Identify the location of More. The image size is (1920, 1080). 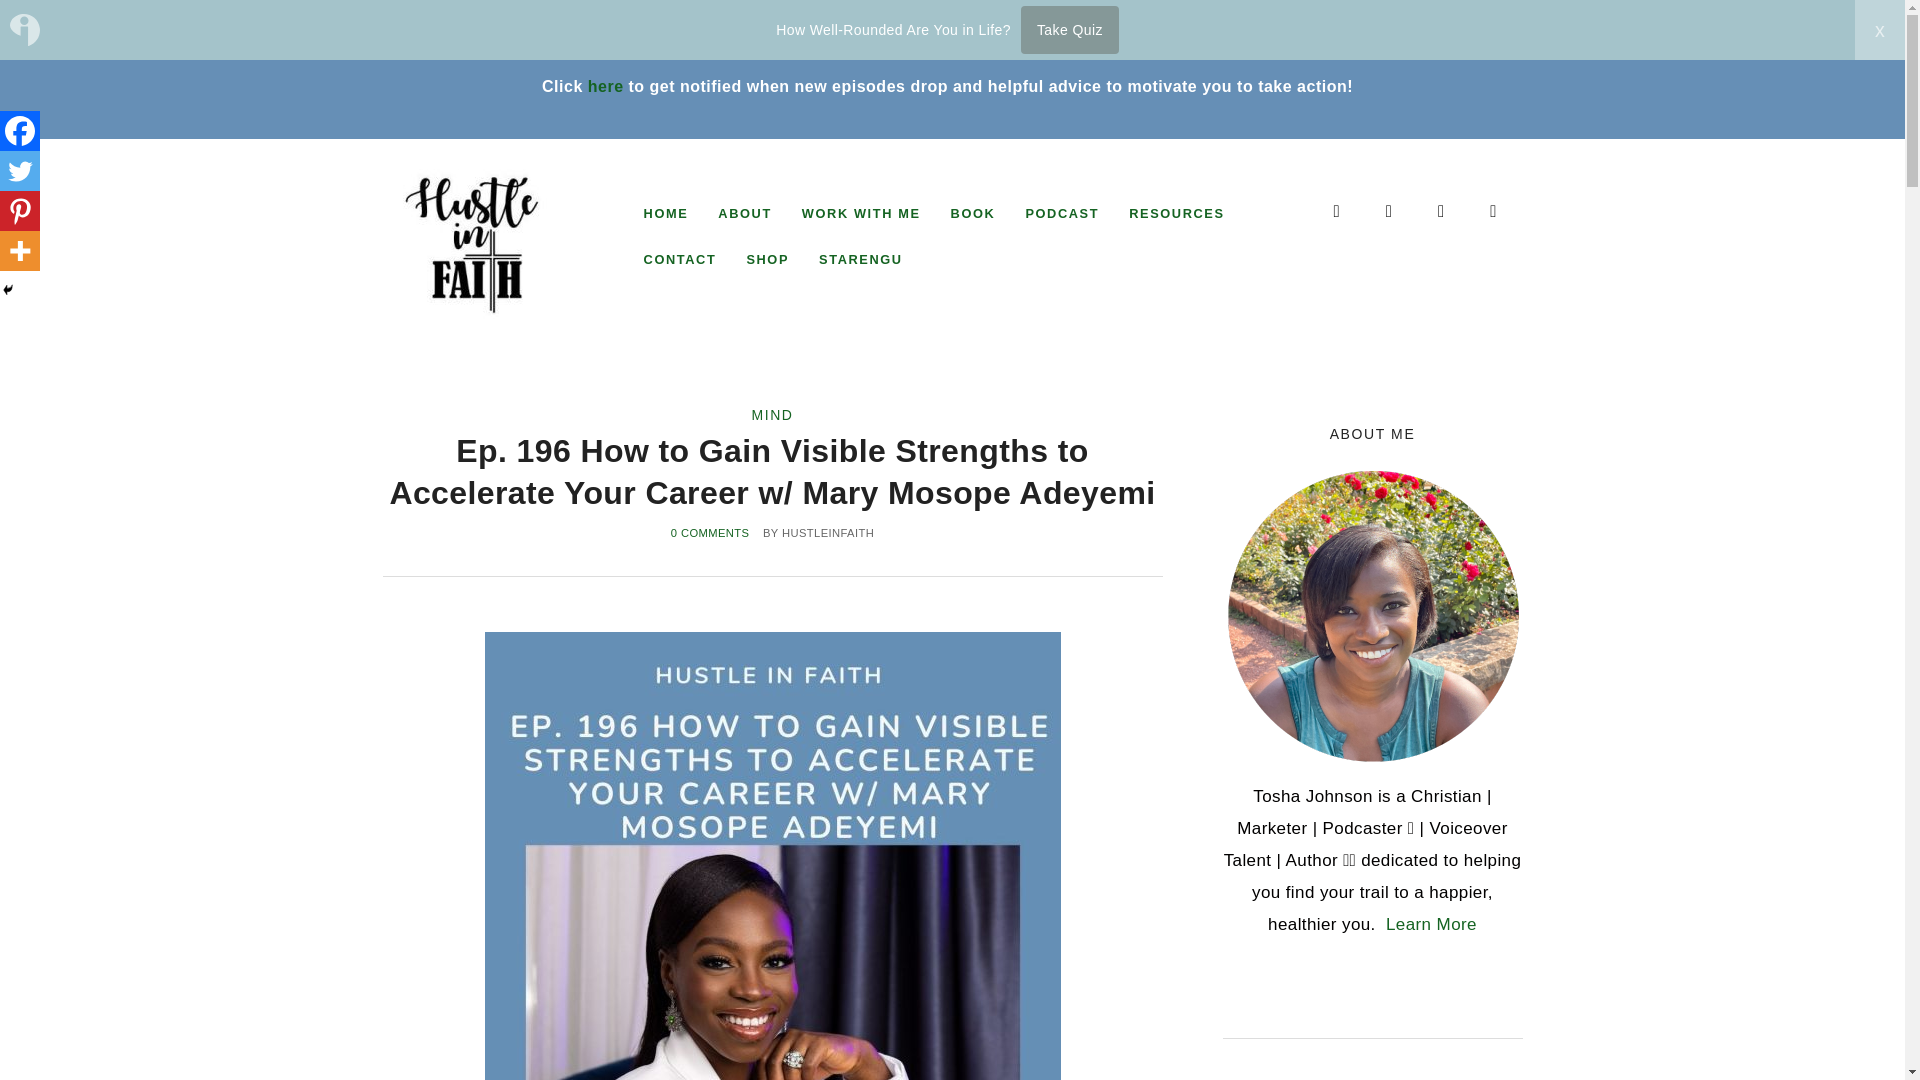
(20, 251).